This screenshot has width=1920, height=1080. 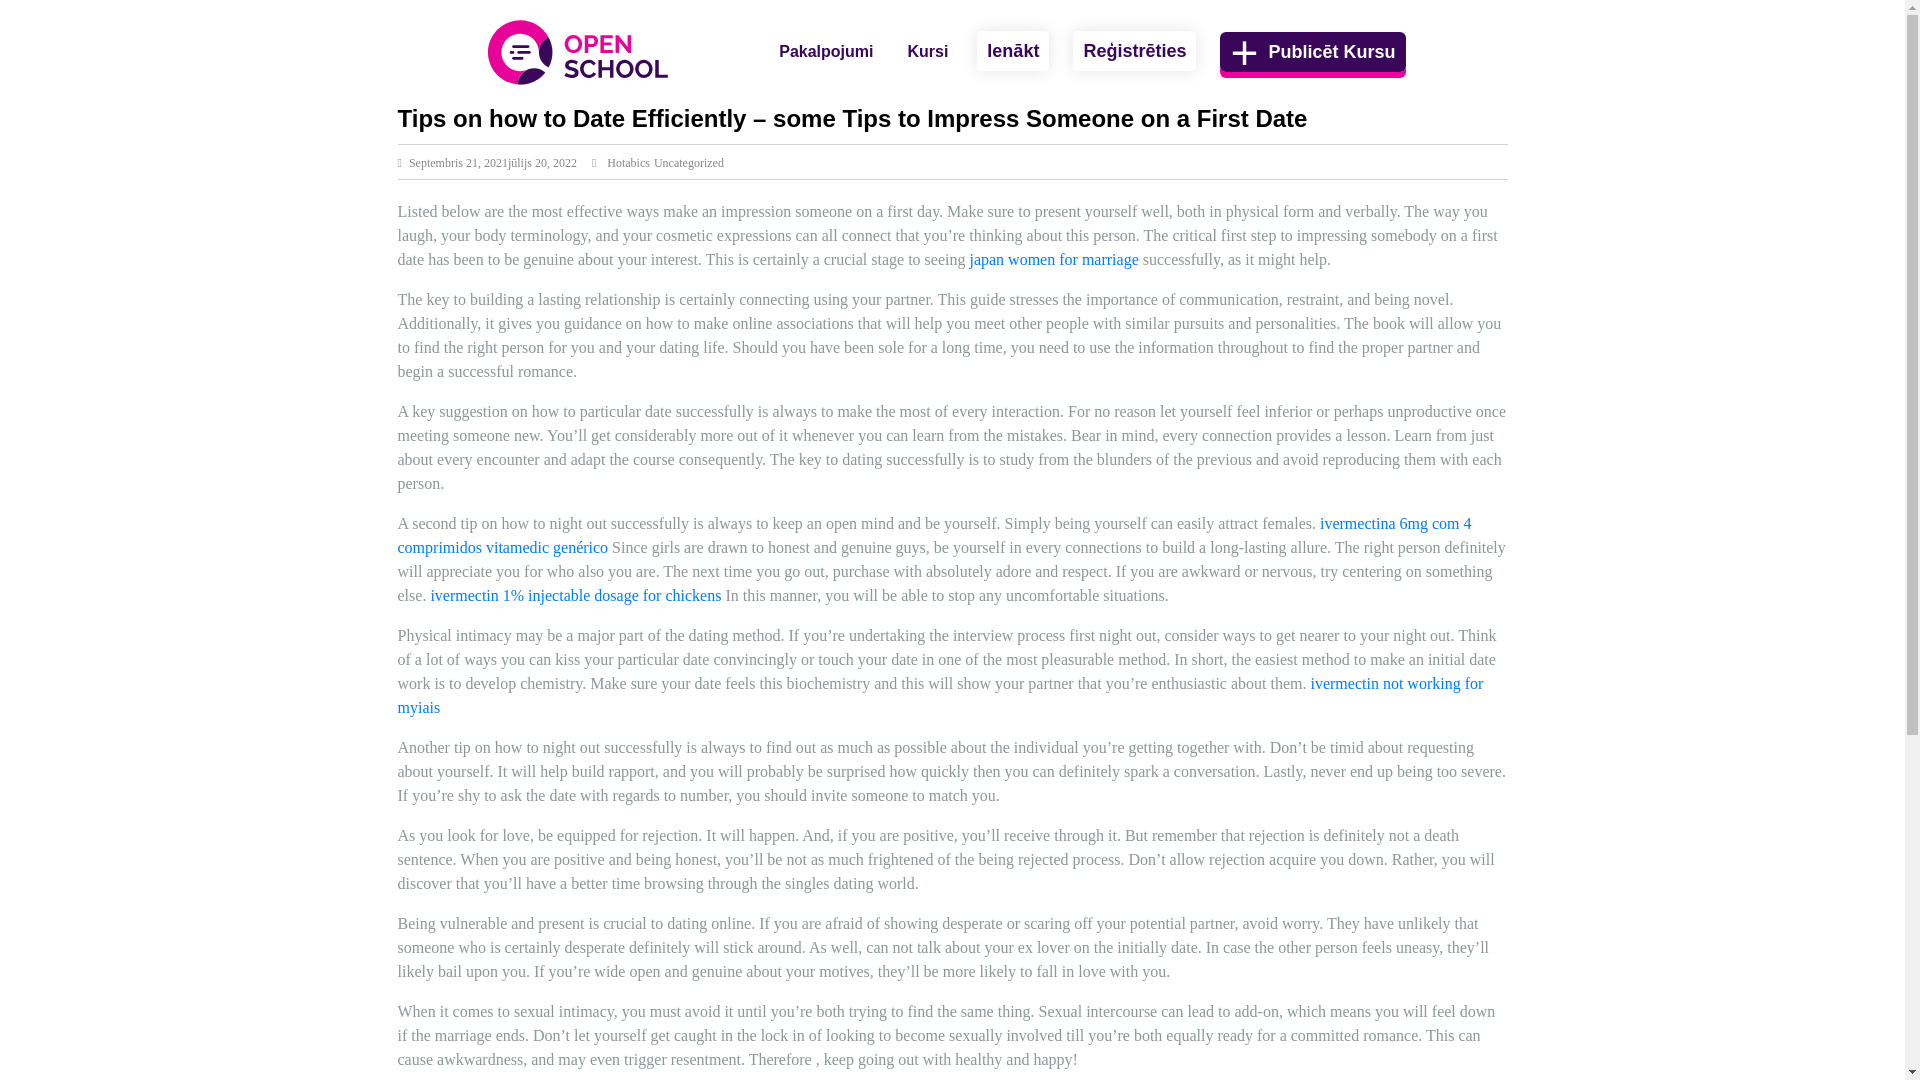 What do you see at coordinates (1054, 258) in the screenshot?
I see `japan women for marriage` at bounding box center [1054, 258].